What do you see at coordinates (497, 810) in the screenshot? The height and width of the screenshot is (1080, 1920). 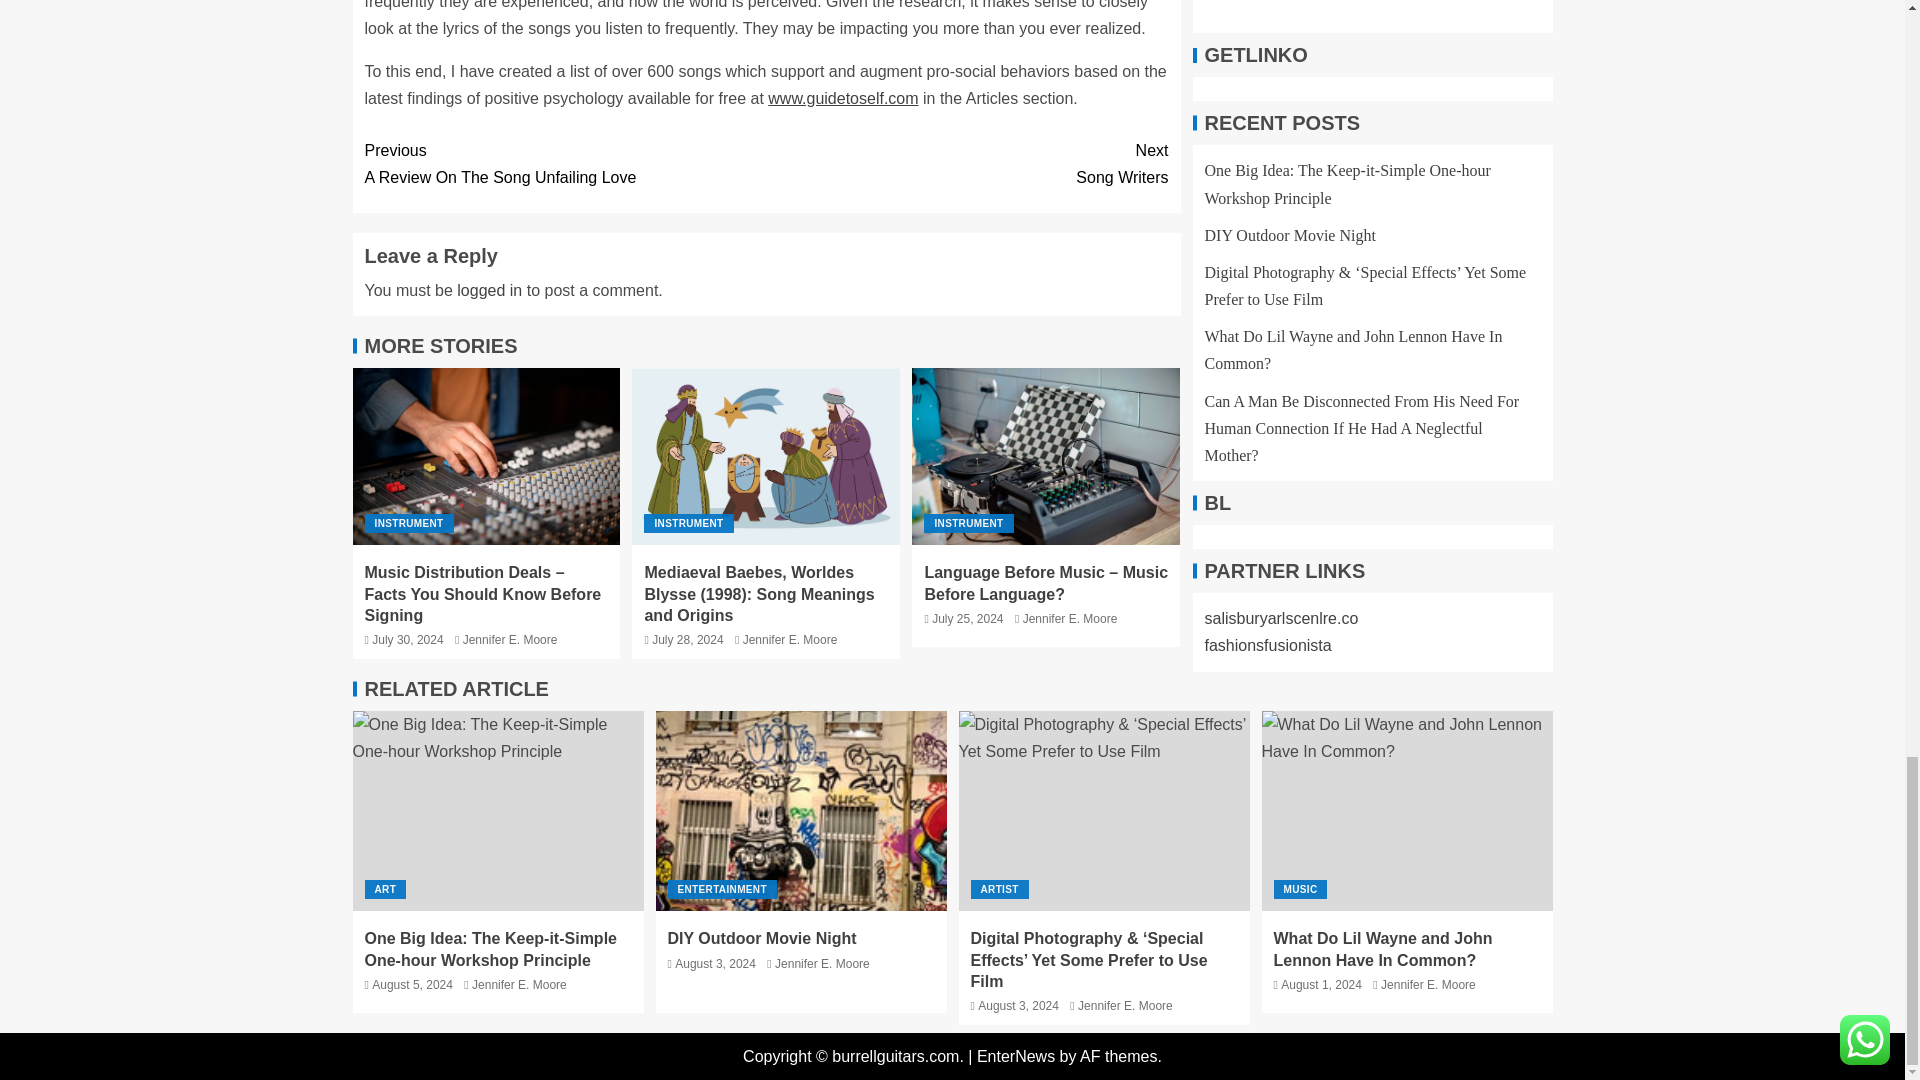 I see `One Big Idea: The Keep-it-Simple One-hour Workshop Principle` at bounding box center [497, 810].